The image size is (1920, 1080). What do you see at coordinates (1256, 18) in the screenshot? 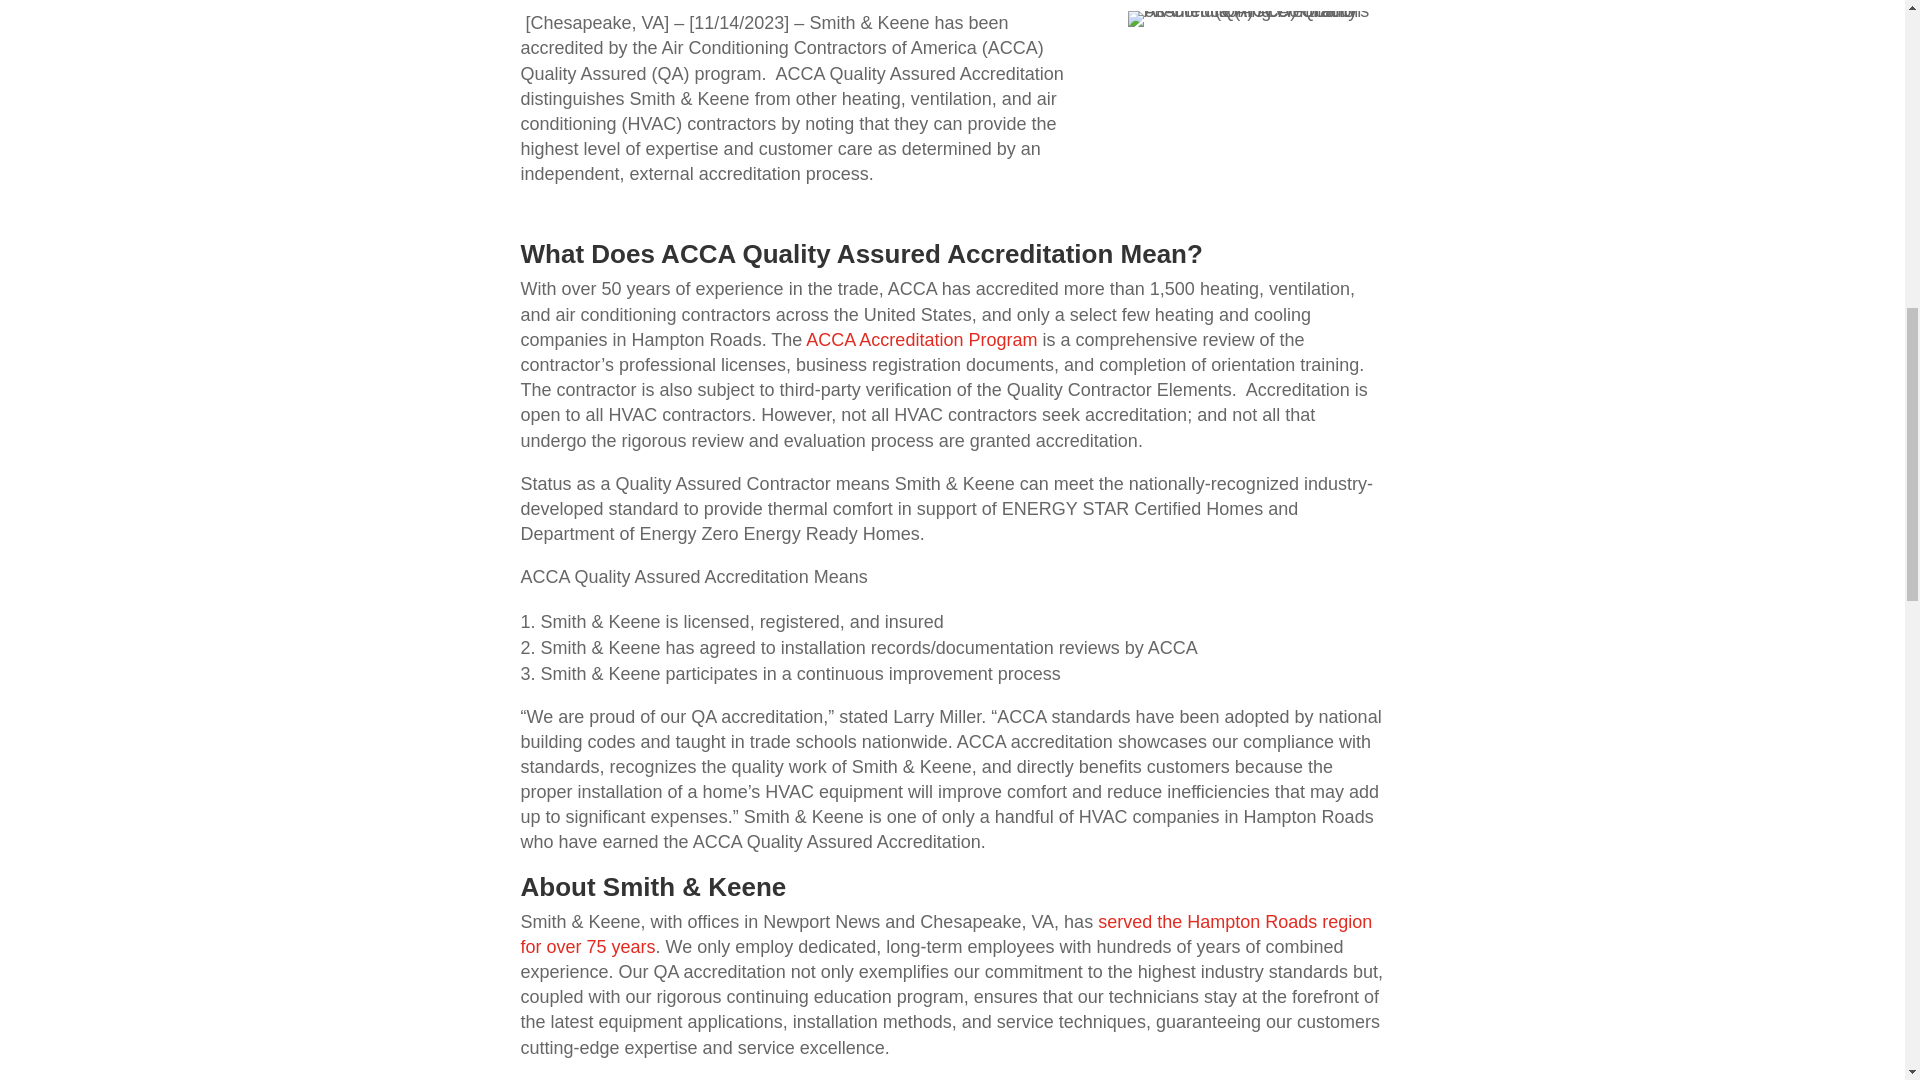
I see `qa-logo` at bounding box center [1256, 18].